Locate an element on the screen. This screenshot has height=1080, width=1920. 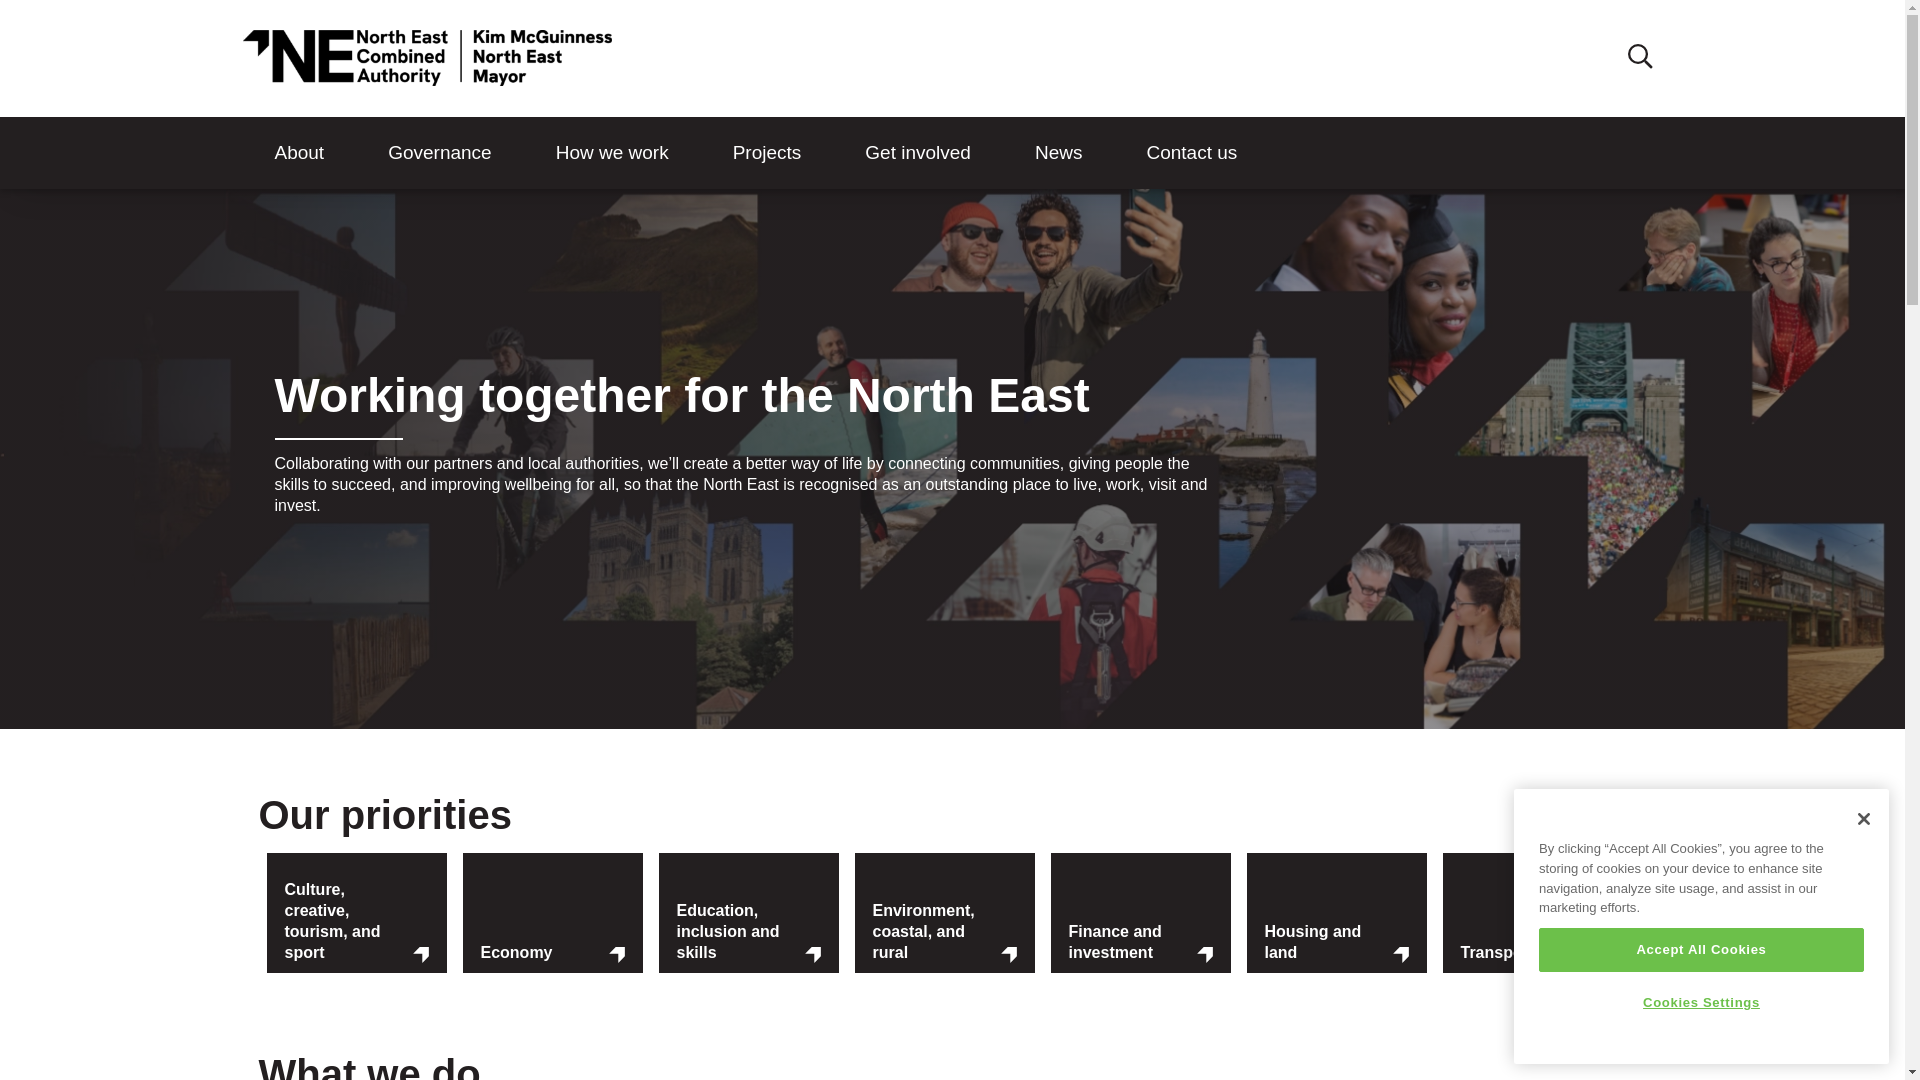
Economy is located at coordinates (552, 954).